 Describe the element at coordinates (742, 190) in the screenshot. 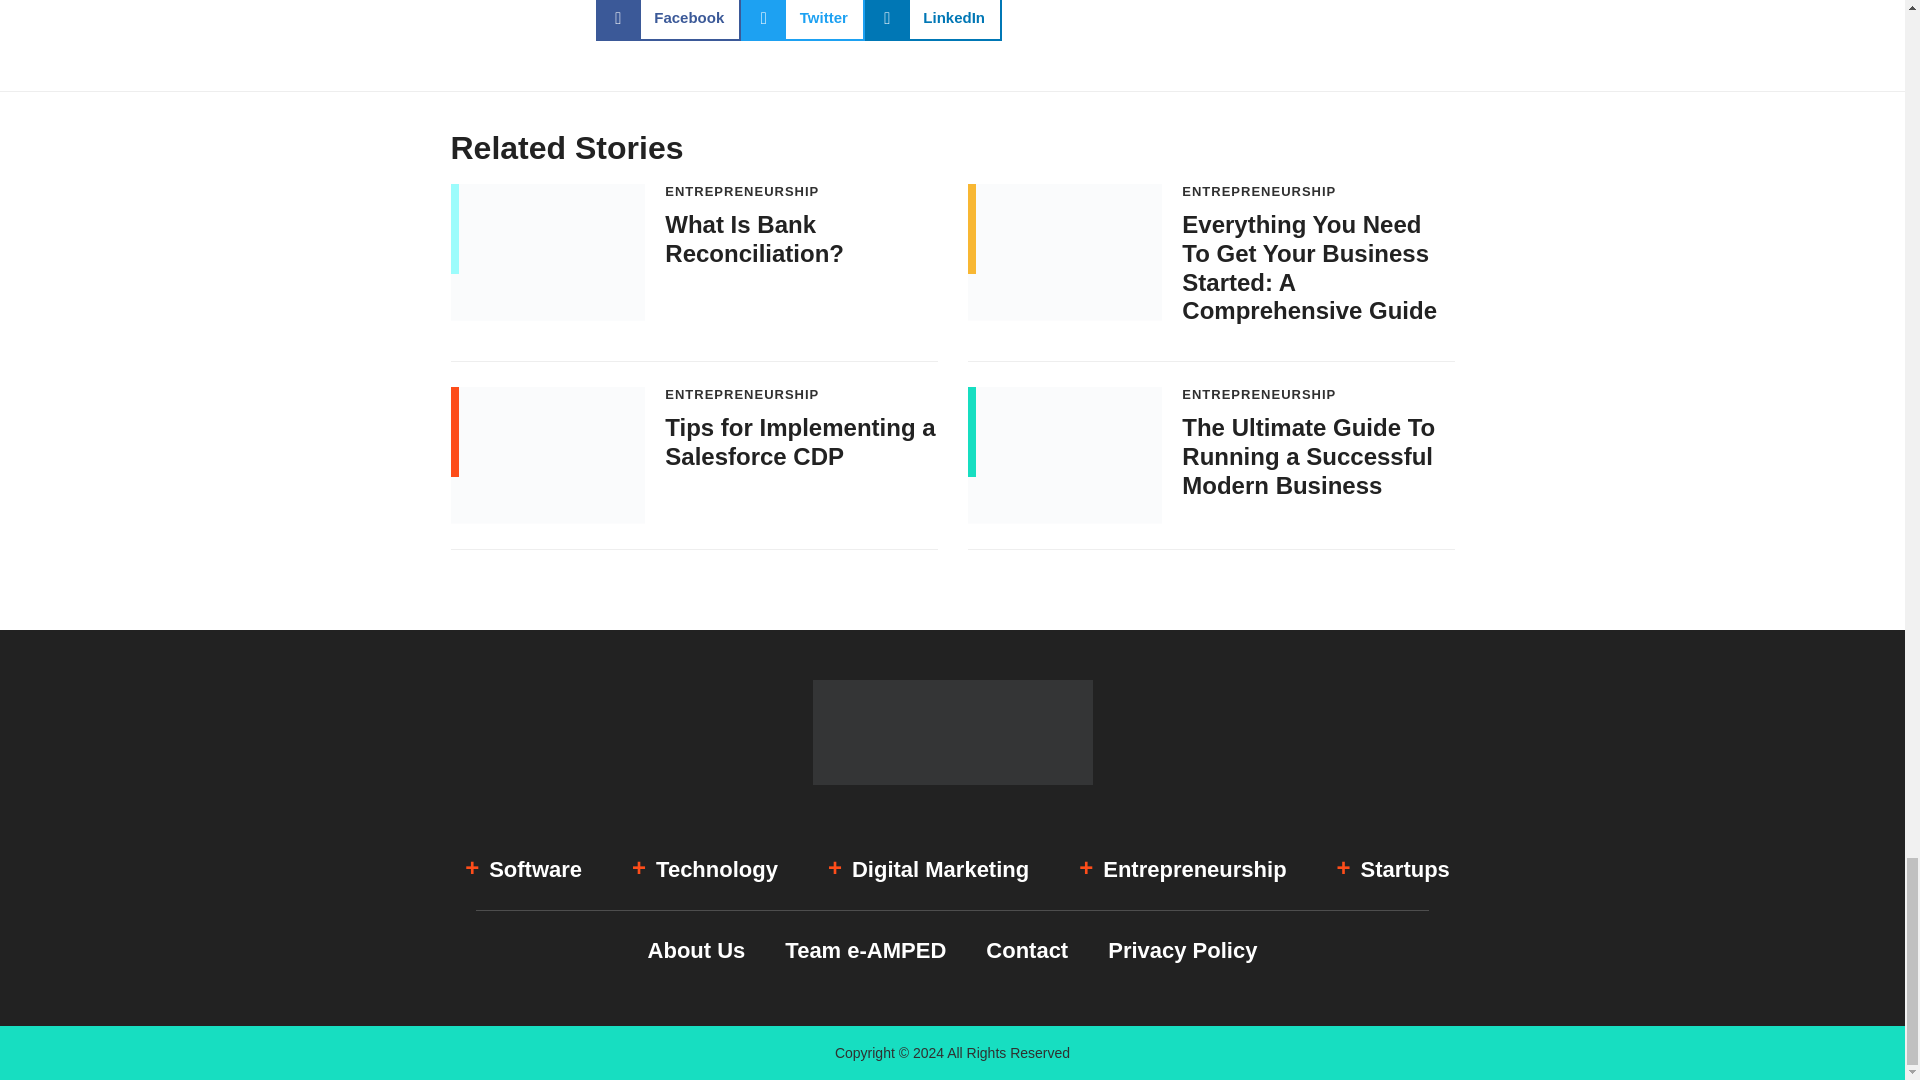

I see `ENTREPRENEURSHIP` at that location.